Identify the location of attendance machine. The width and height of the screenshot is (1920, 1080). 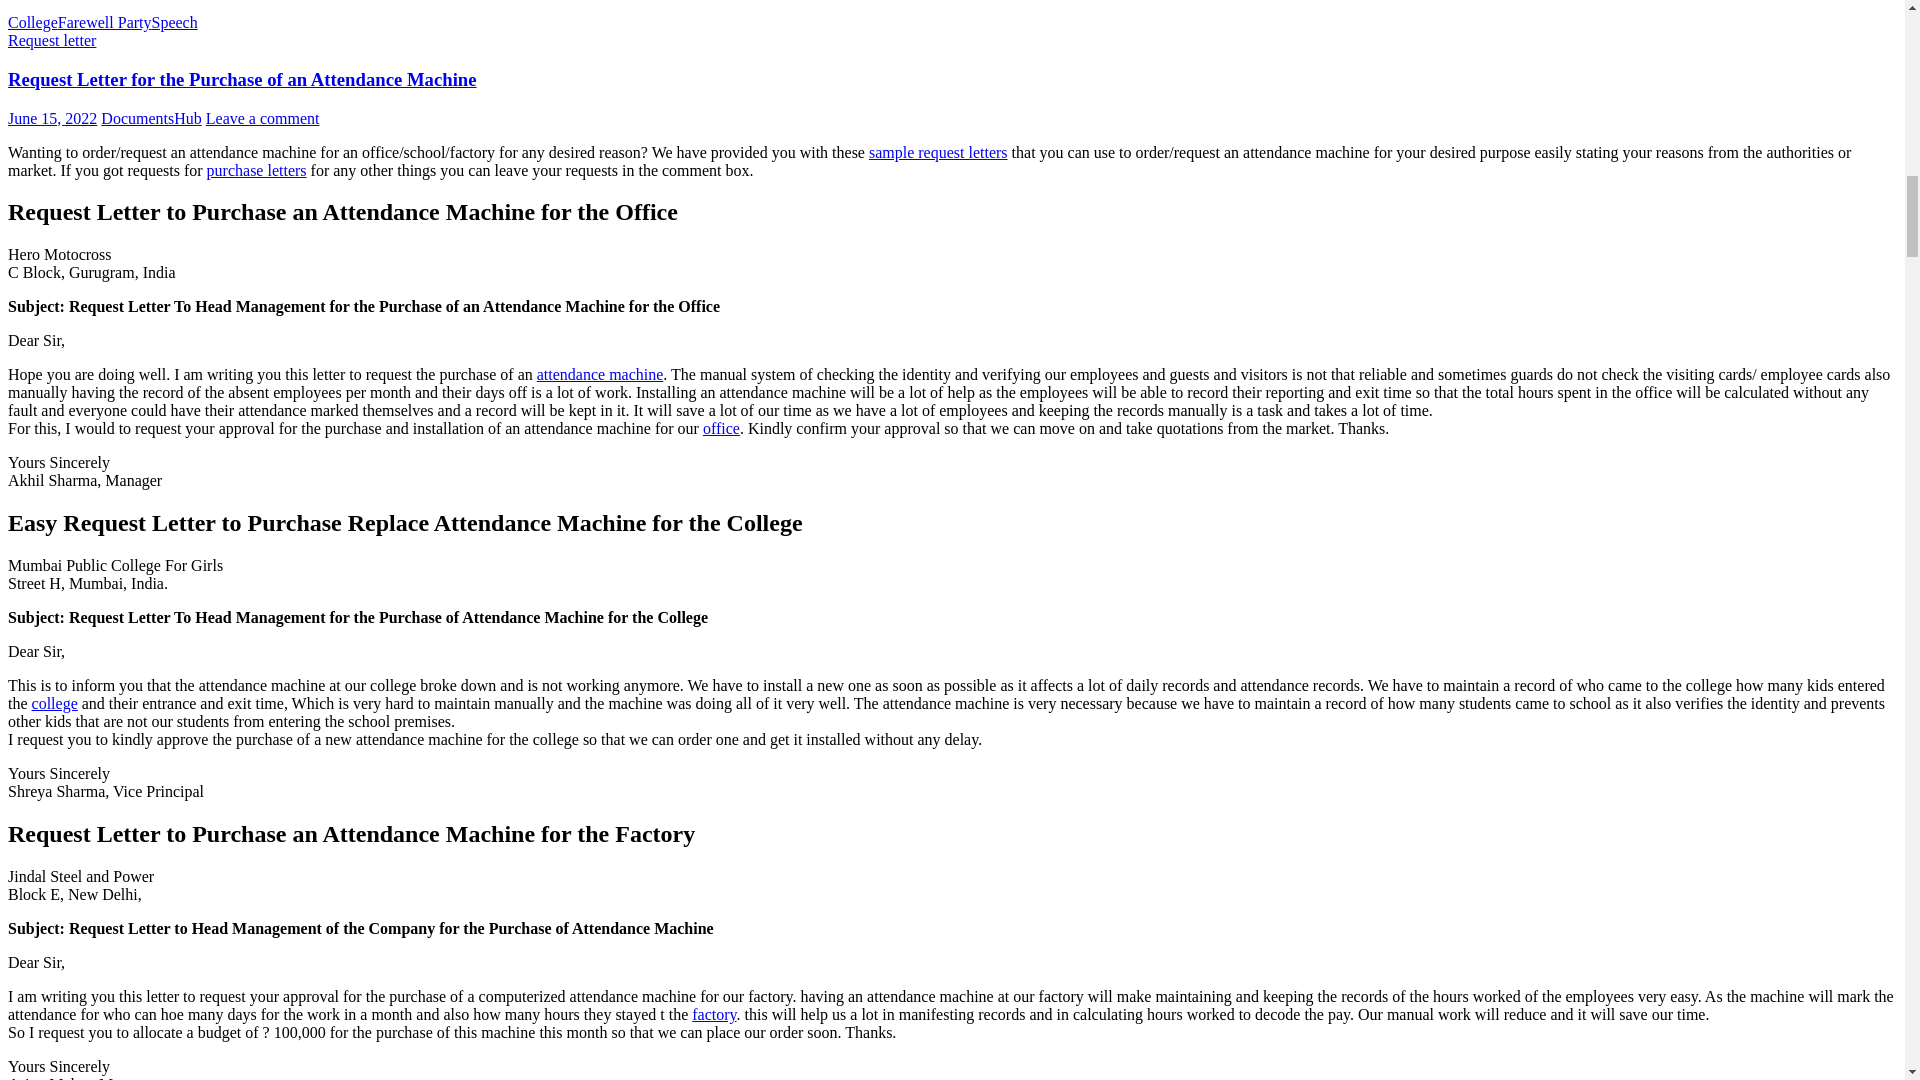
(600, 374).